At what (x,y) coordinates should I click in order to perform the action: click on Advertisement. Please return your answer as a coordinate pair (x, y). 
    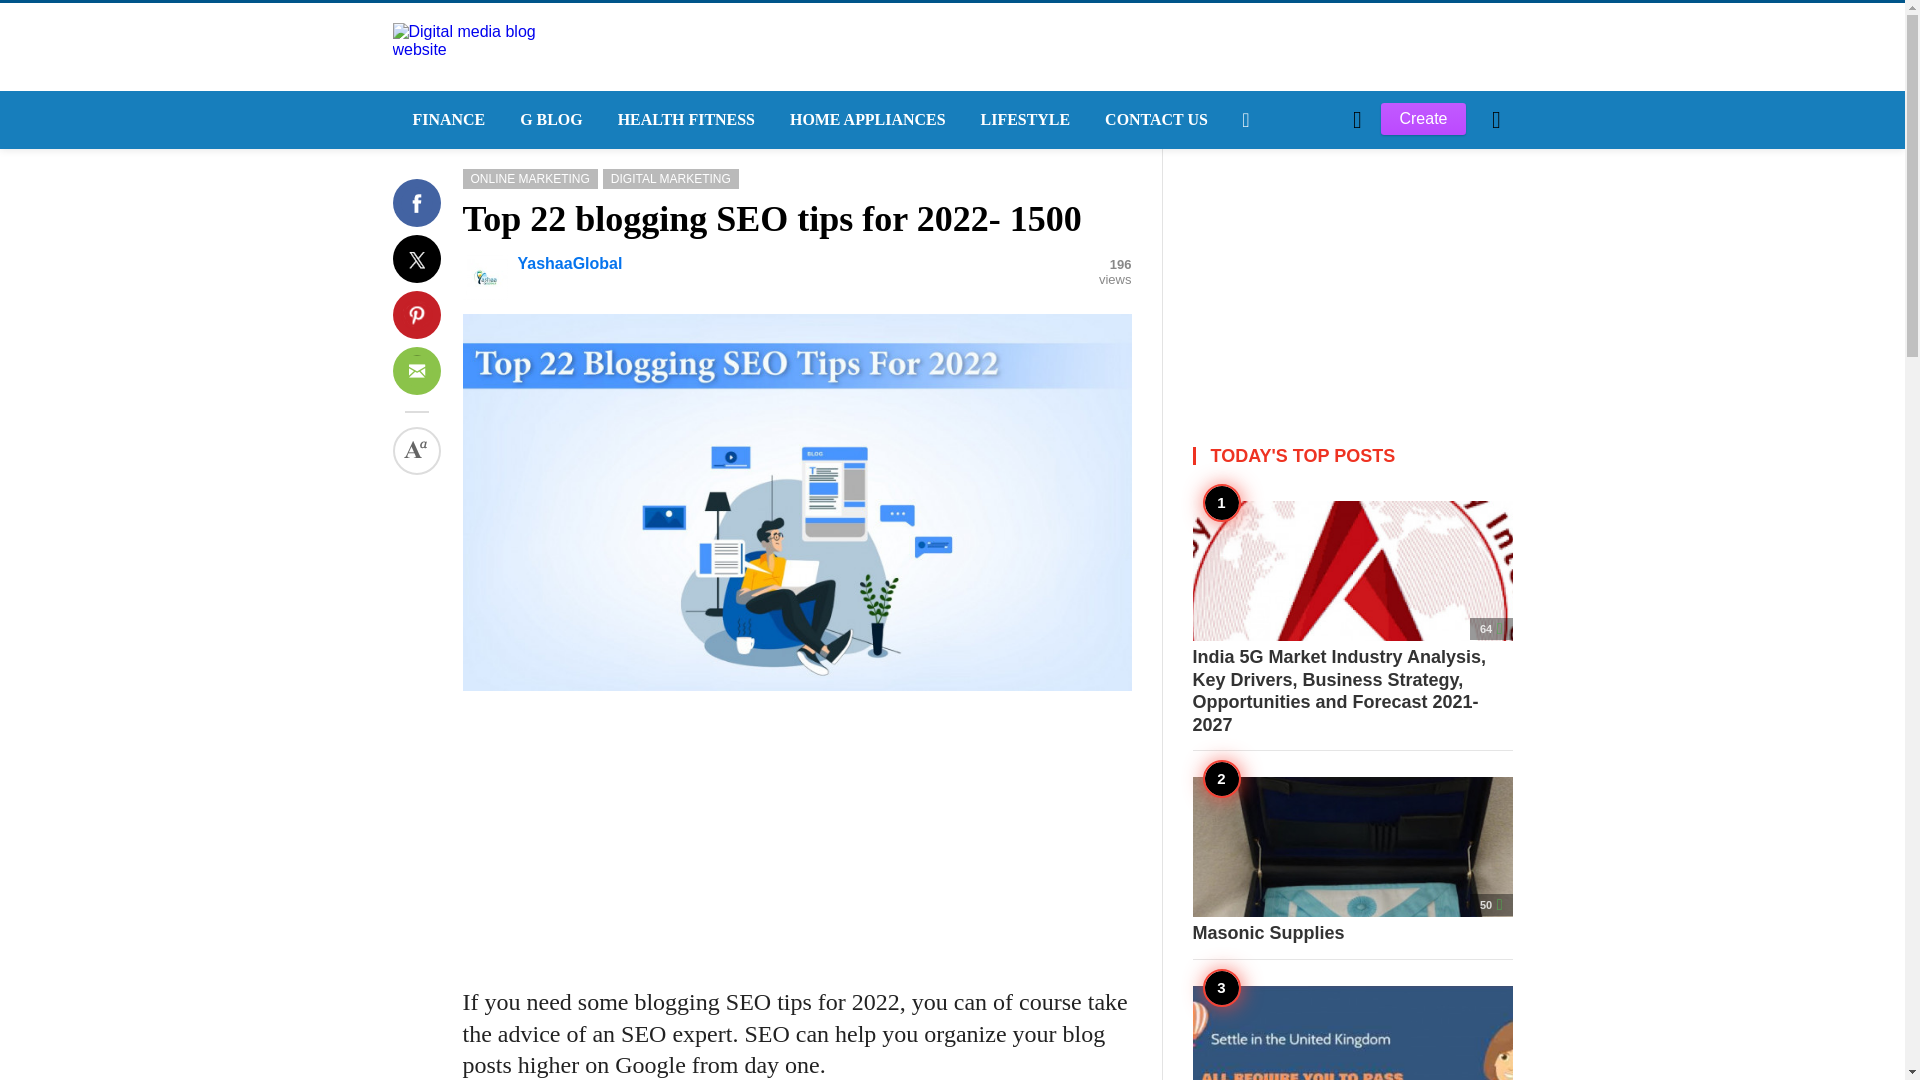
    Looking at the image, I should click on (796, 830).